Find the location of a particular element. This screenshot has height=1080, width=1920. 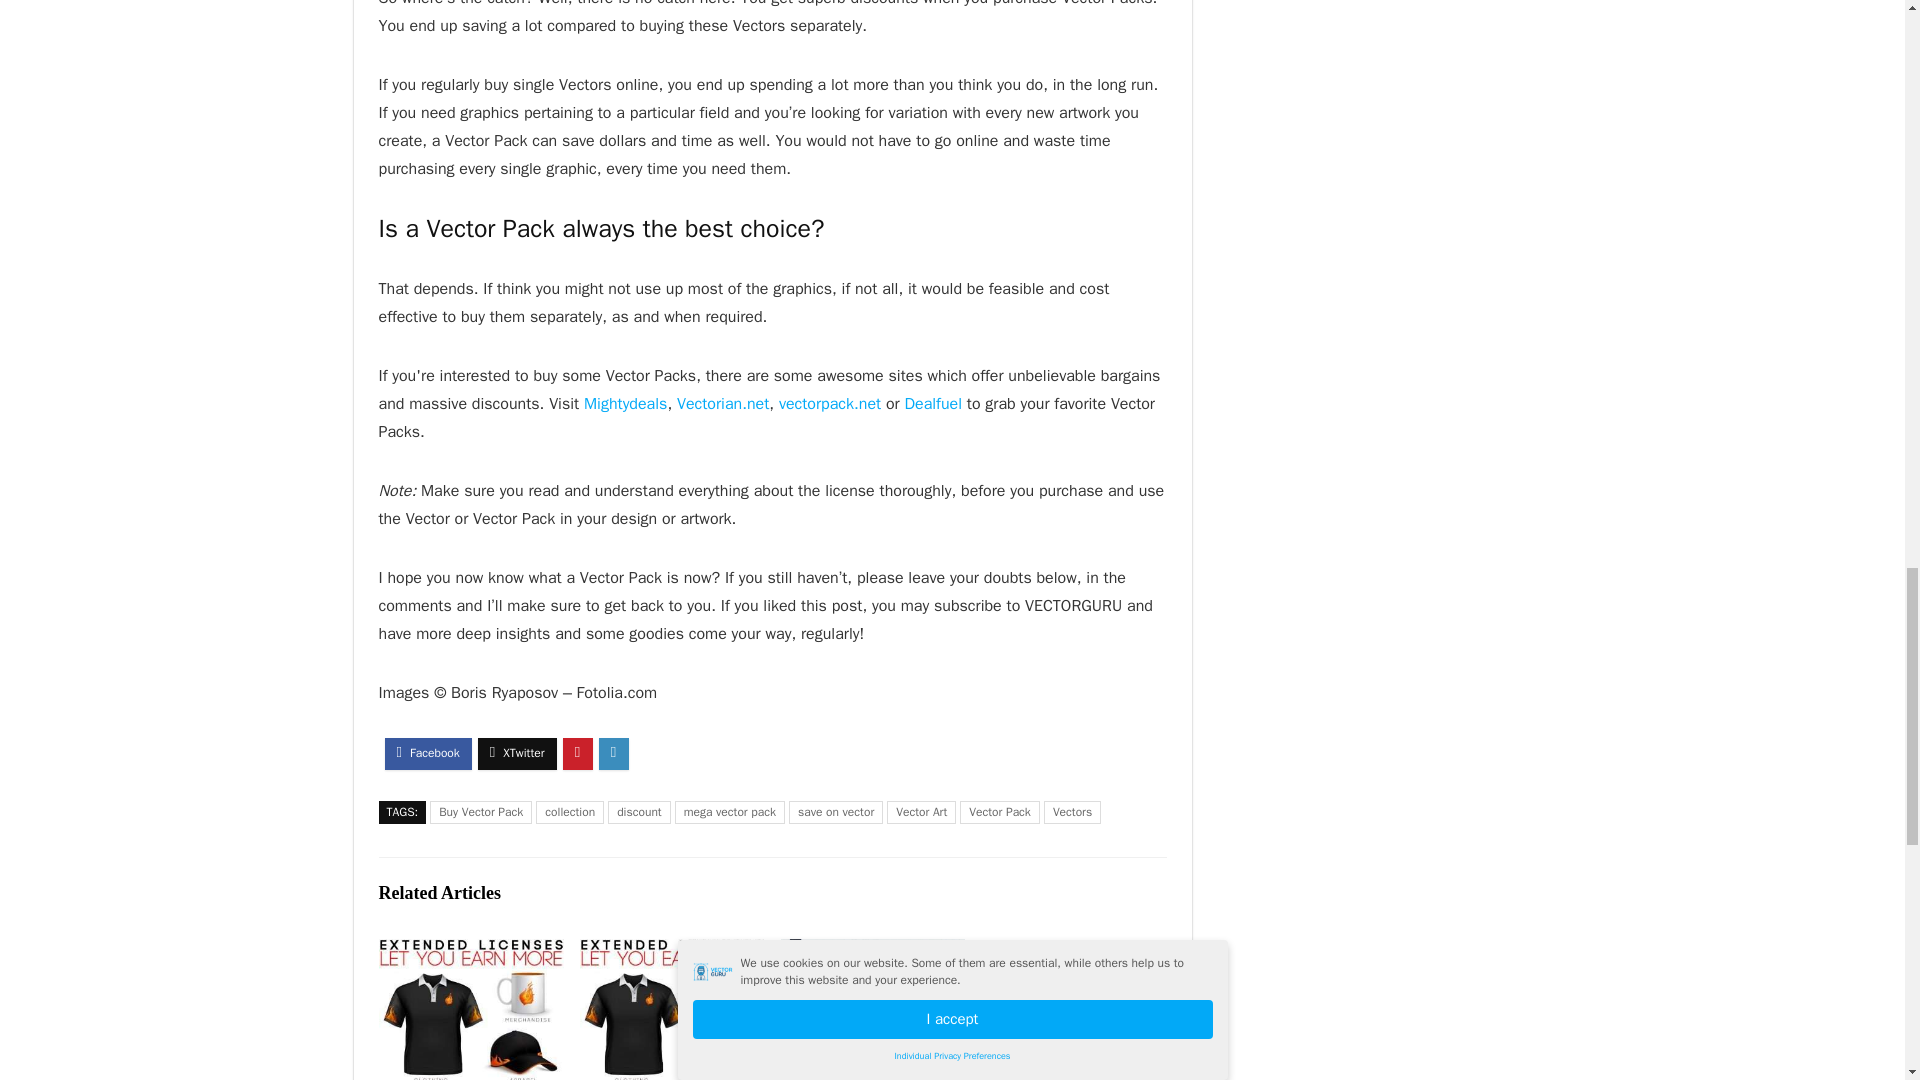

Vector Pack is located at coordinates (1000, 812).